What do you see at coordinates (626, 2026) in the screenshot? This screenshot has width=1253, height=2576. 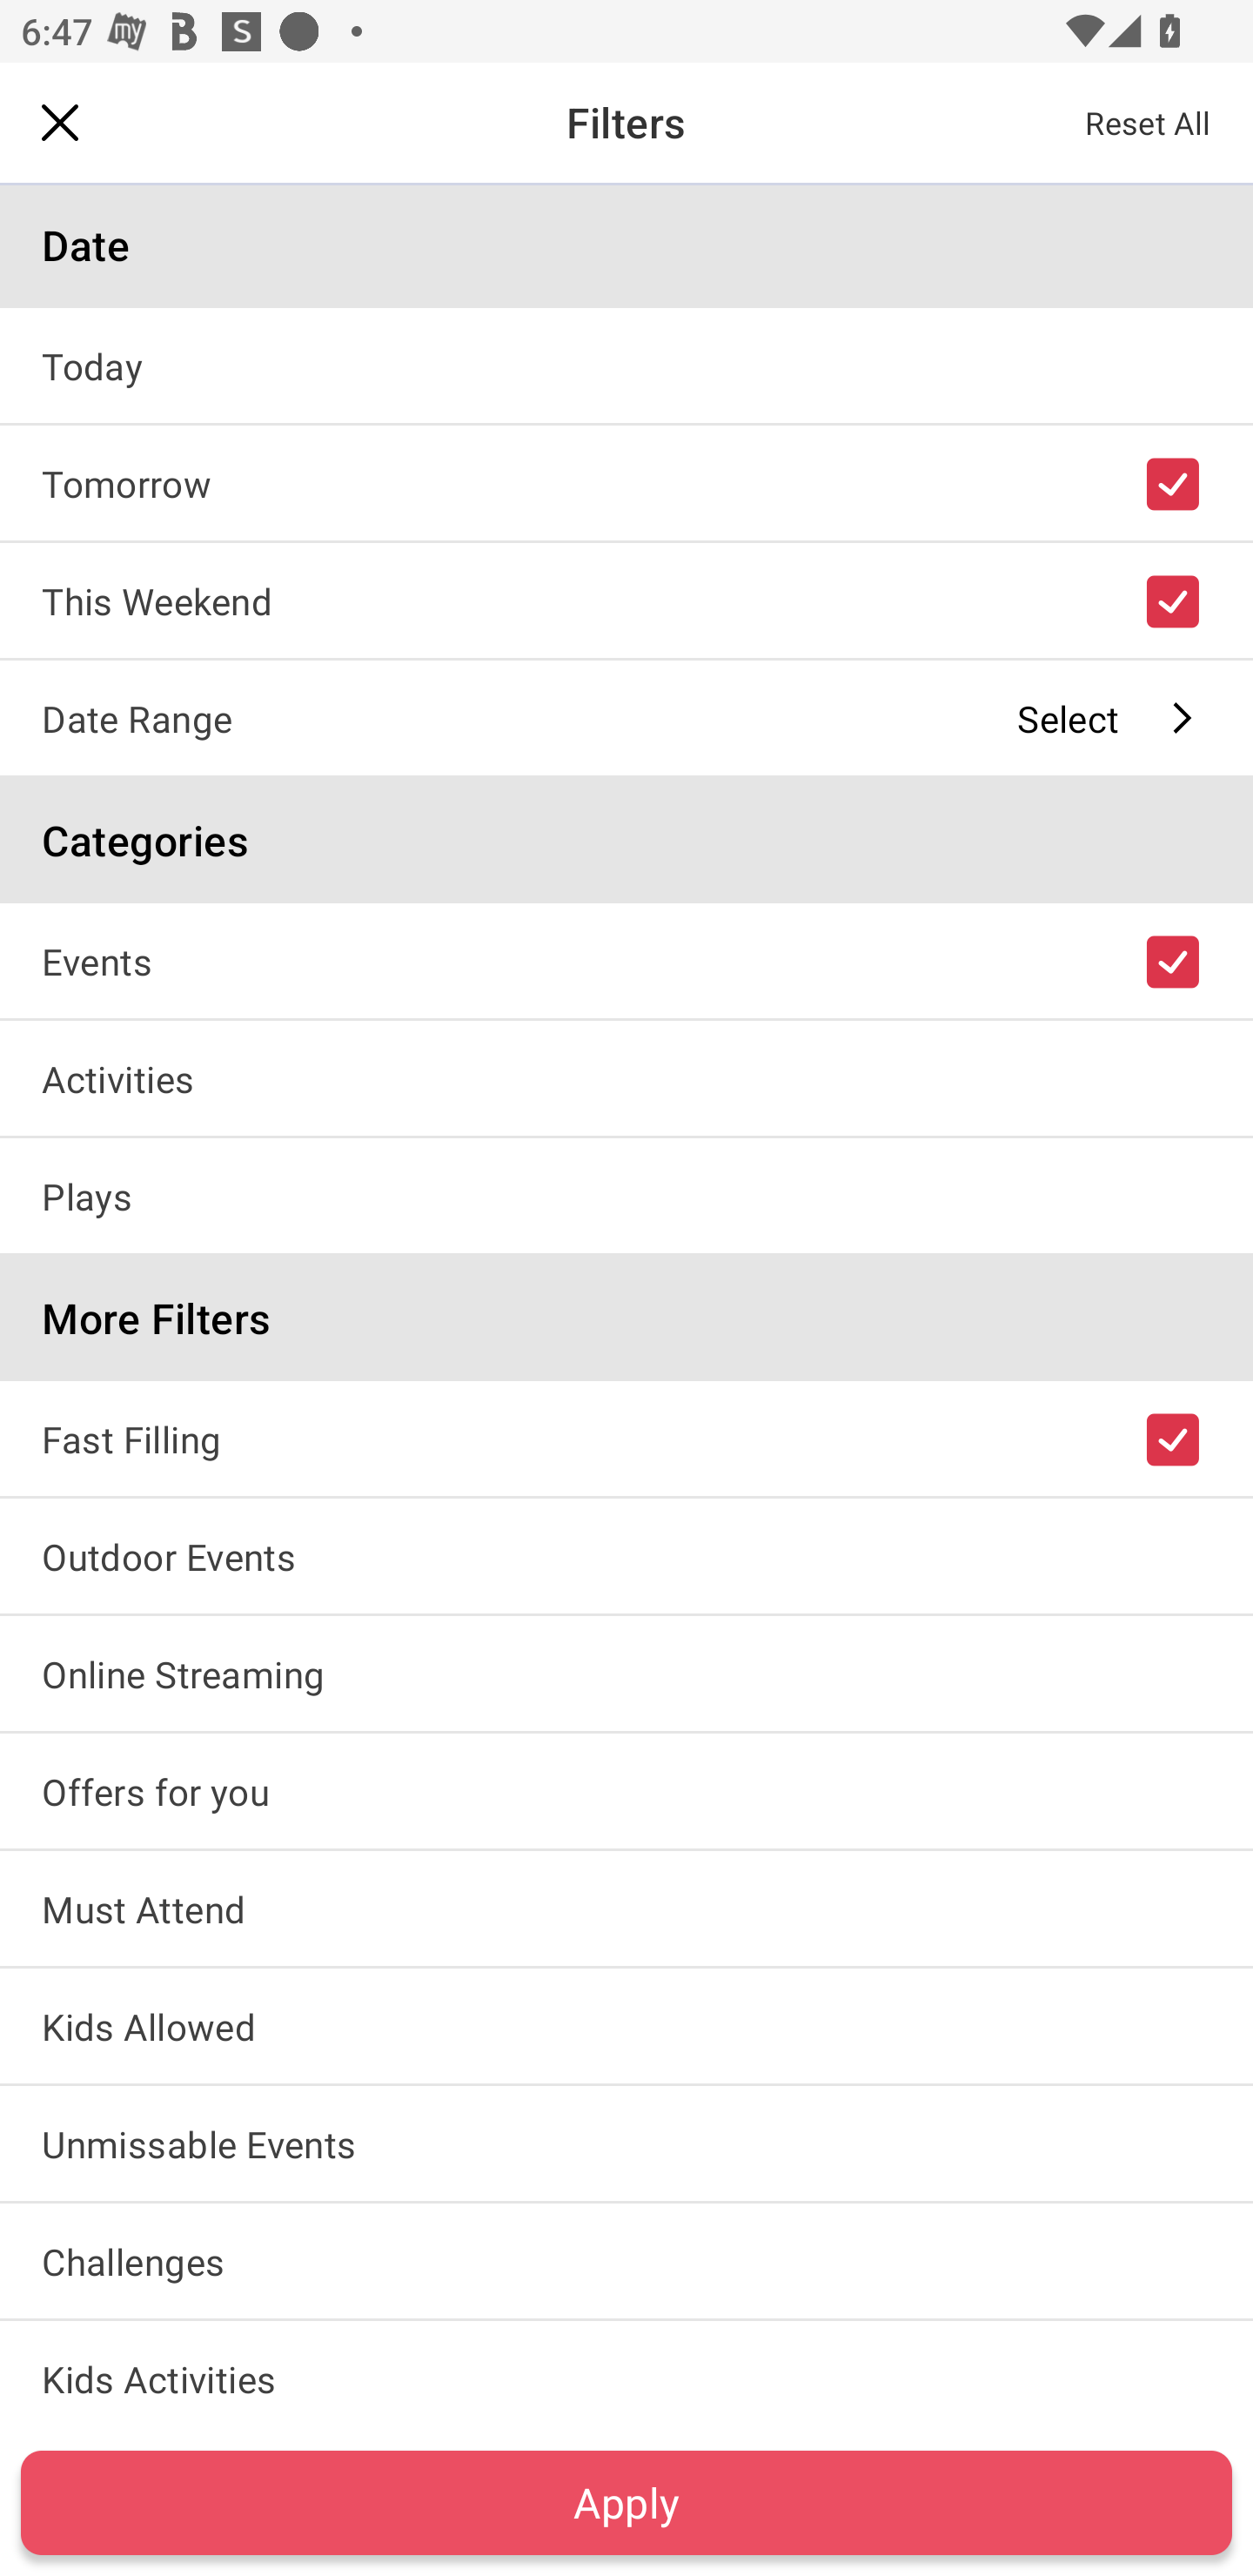 I see `Kids Allowed` at bounding box center [626, 2026].